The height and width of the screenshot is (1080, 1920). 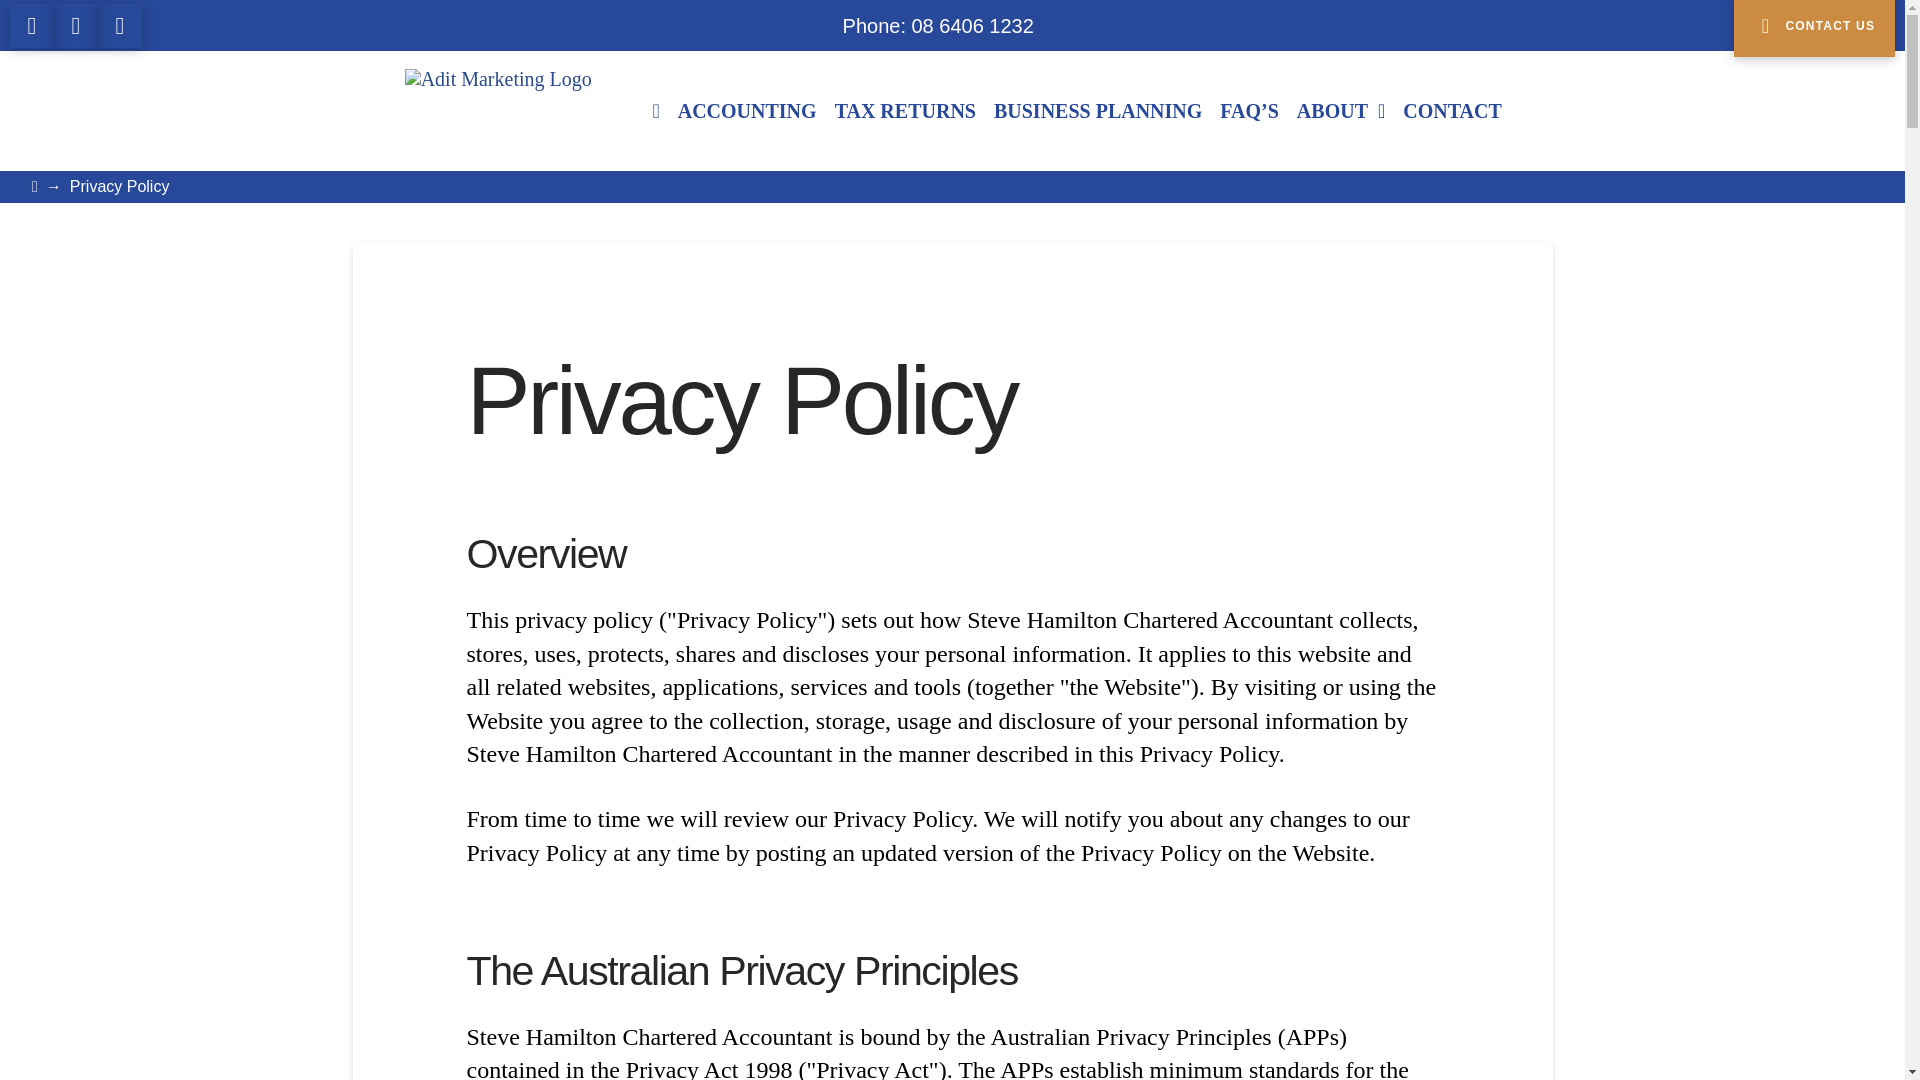 What do you see at coordinates (120, 187) in the screenshot?
I see `Privacy Policy` at bounding box center [120, 187].